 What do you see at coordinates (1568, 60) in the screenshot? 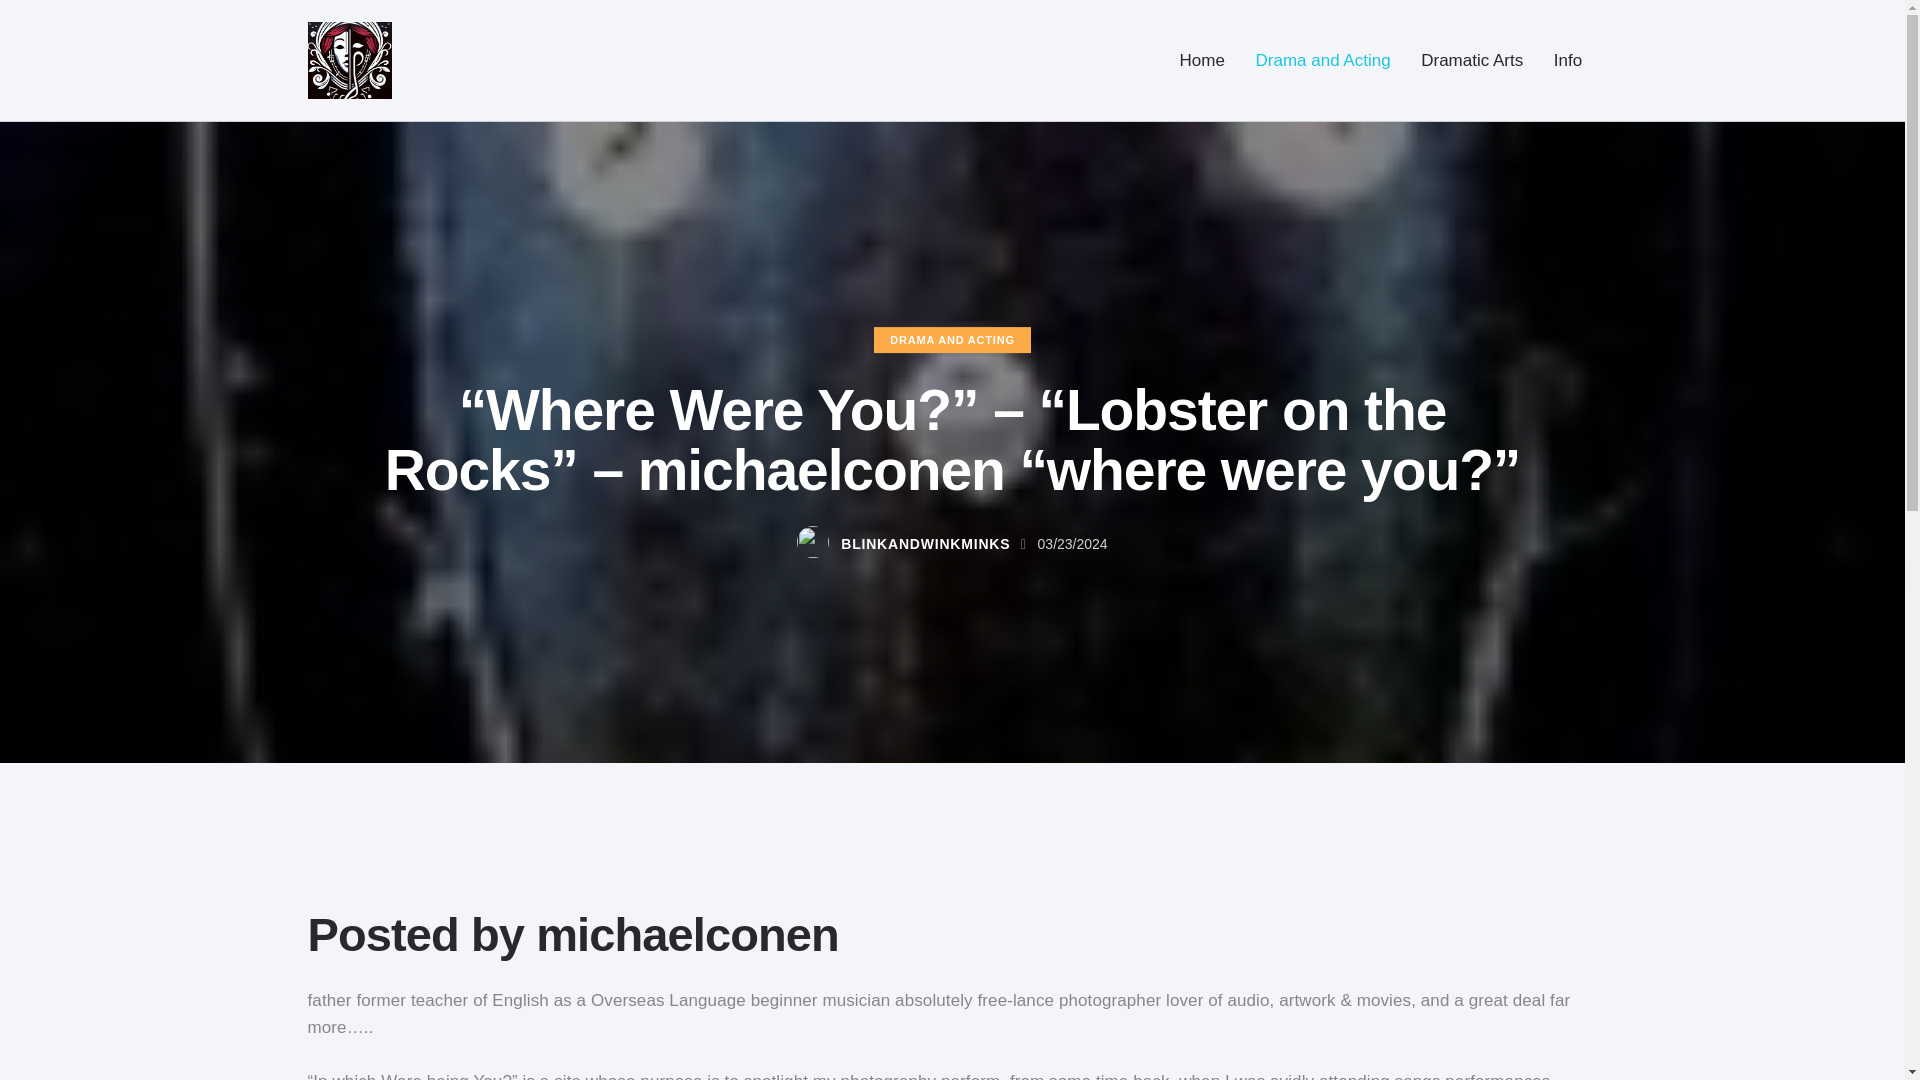
I see `Info` at bounding box center [1568, 60].